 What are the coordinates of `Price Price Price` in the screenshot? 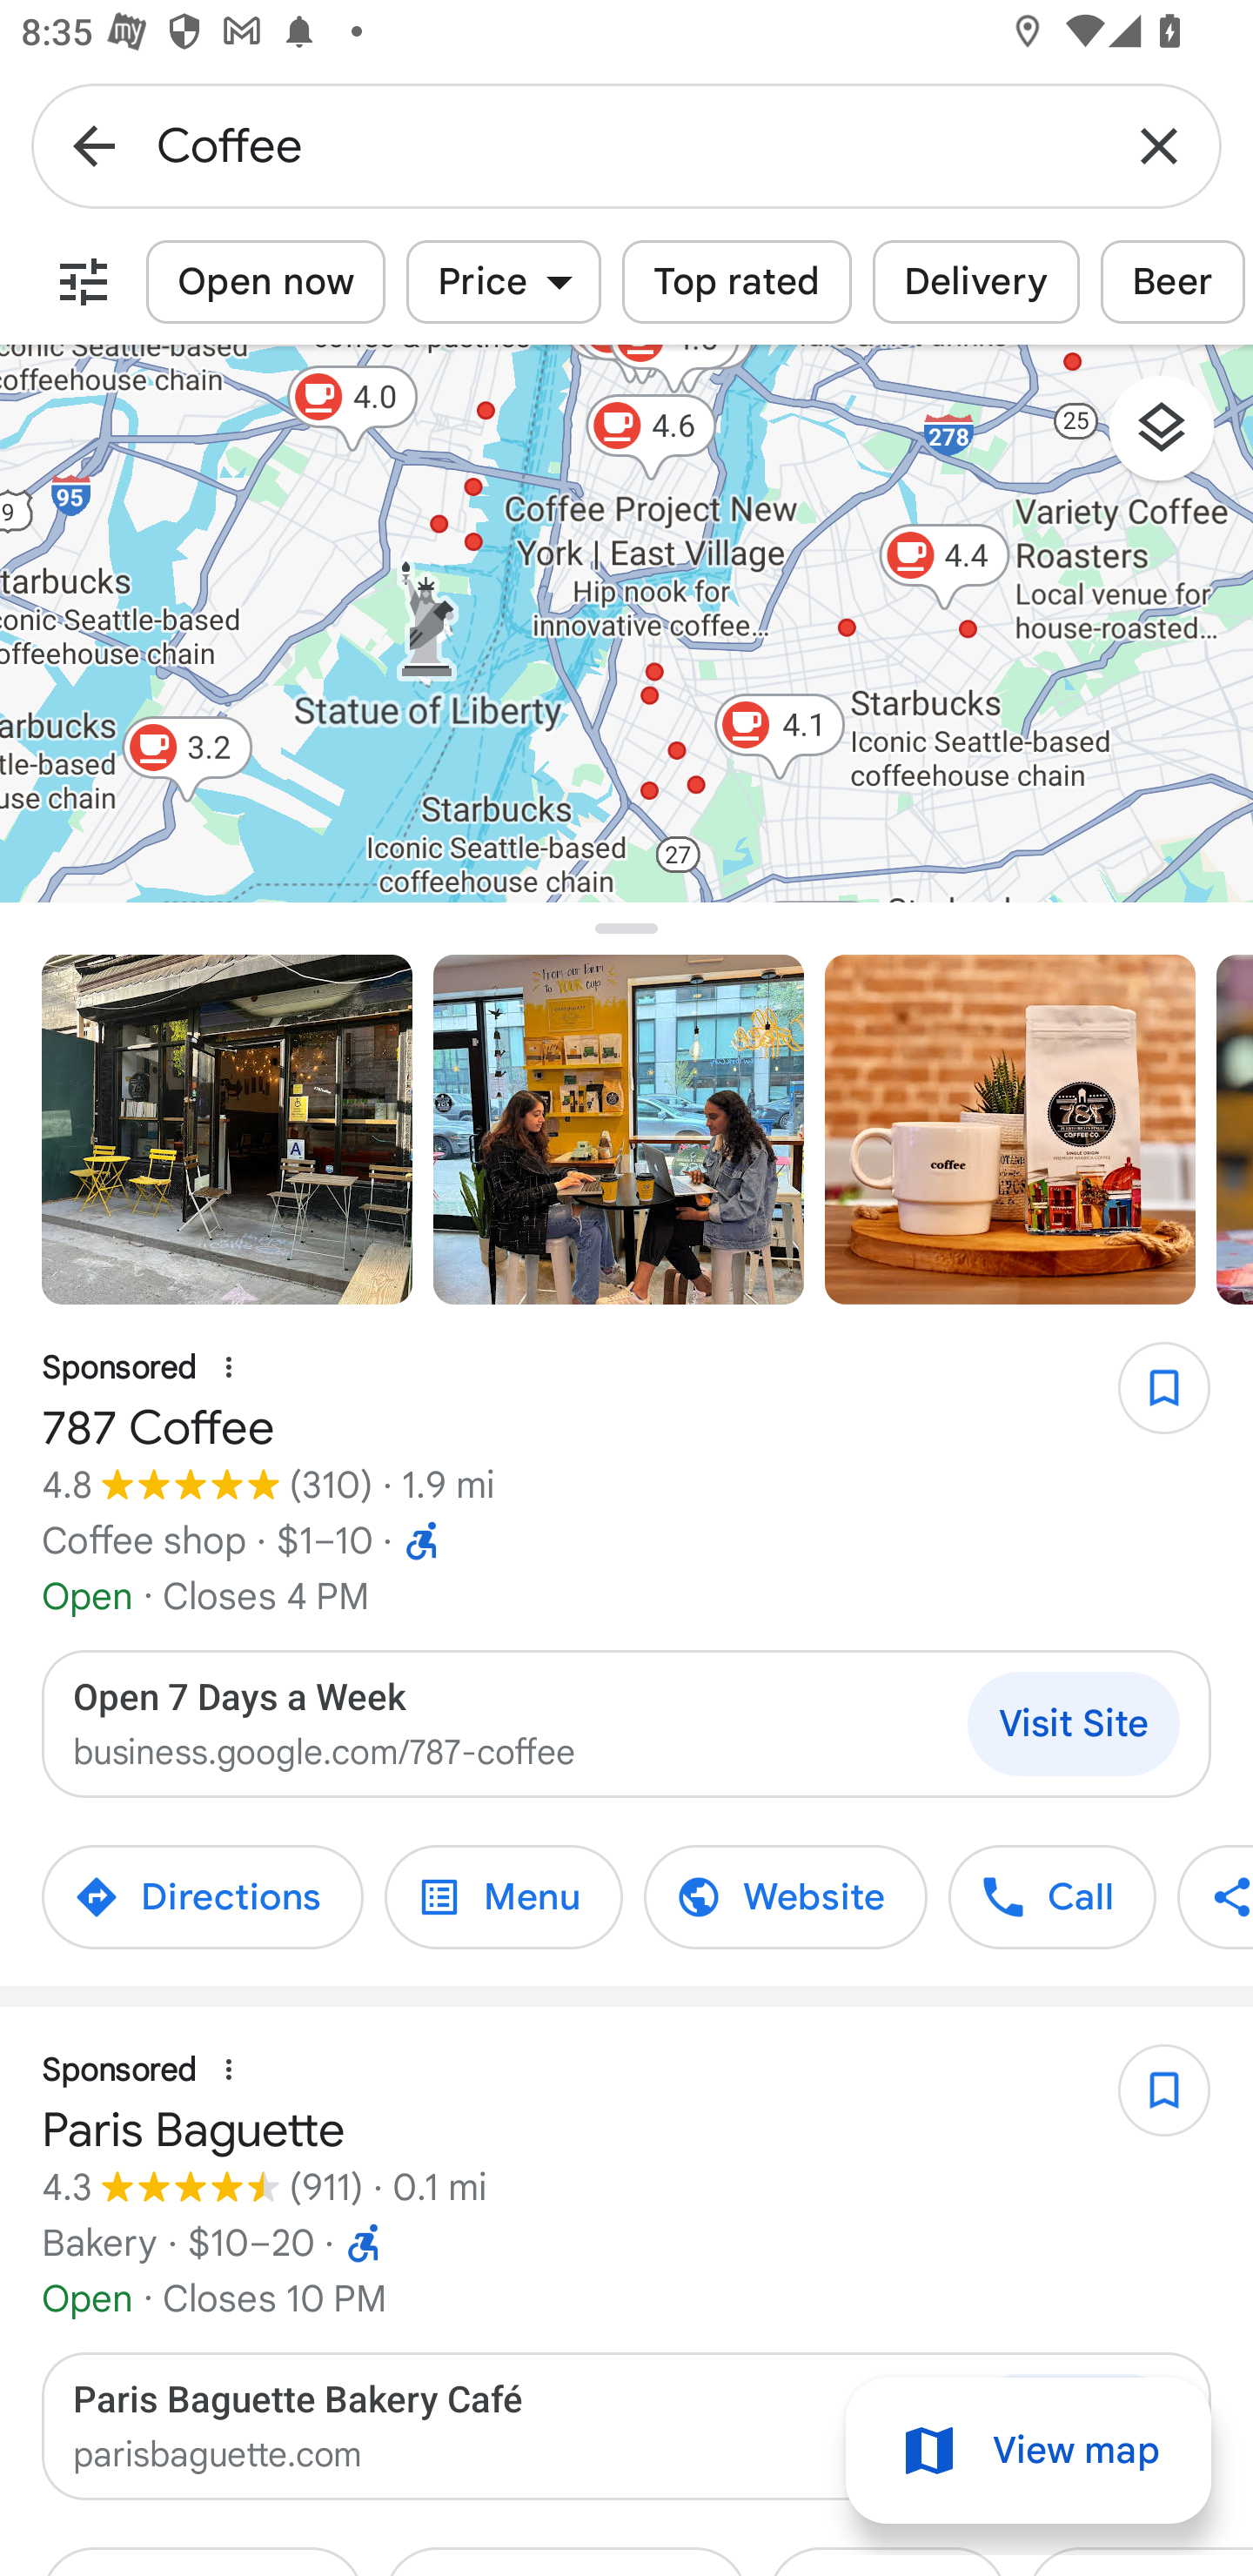 It's located at (503, 282).